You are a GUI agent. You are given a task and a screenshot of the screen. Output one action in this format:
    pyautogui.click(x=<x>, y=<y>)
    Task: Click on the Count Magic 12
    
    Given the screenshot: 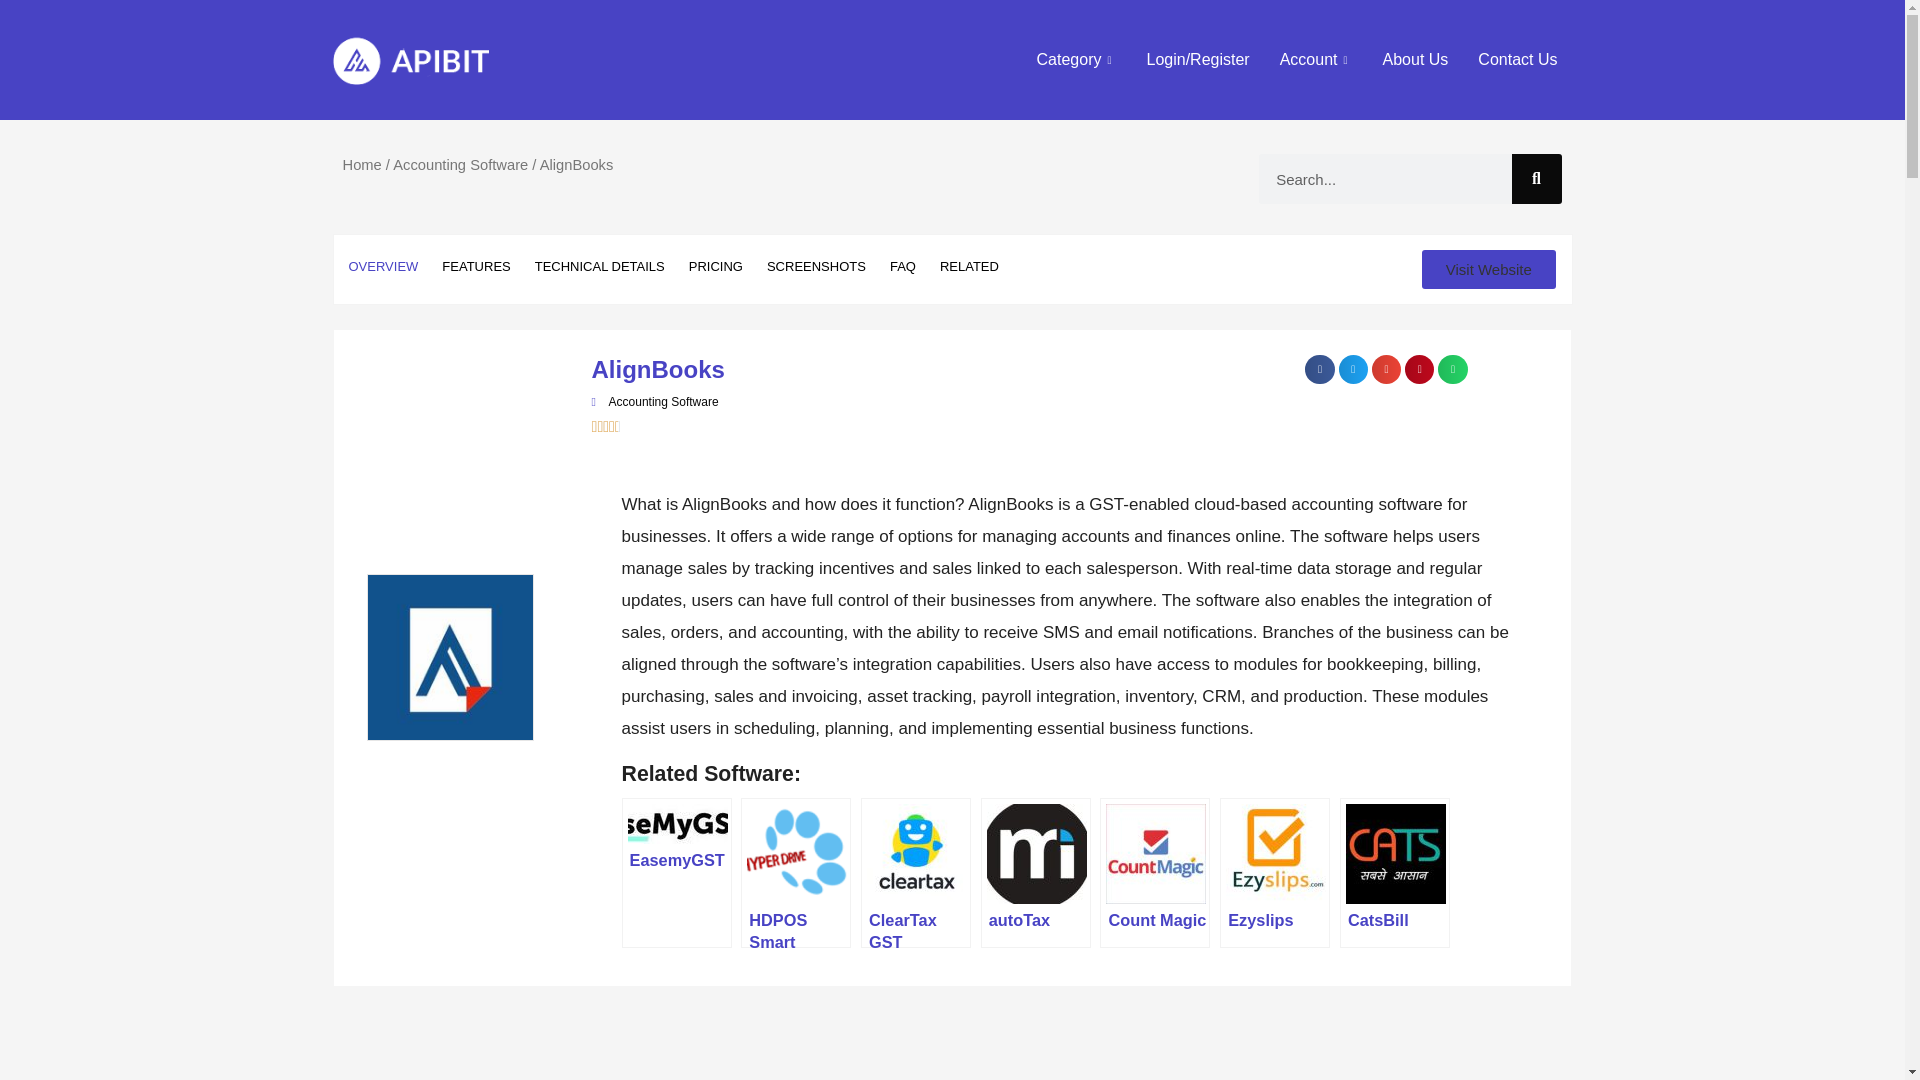 What is the action you would take?
    pyautogui.click(x=1155, y=853)
    